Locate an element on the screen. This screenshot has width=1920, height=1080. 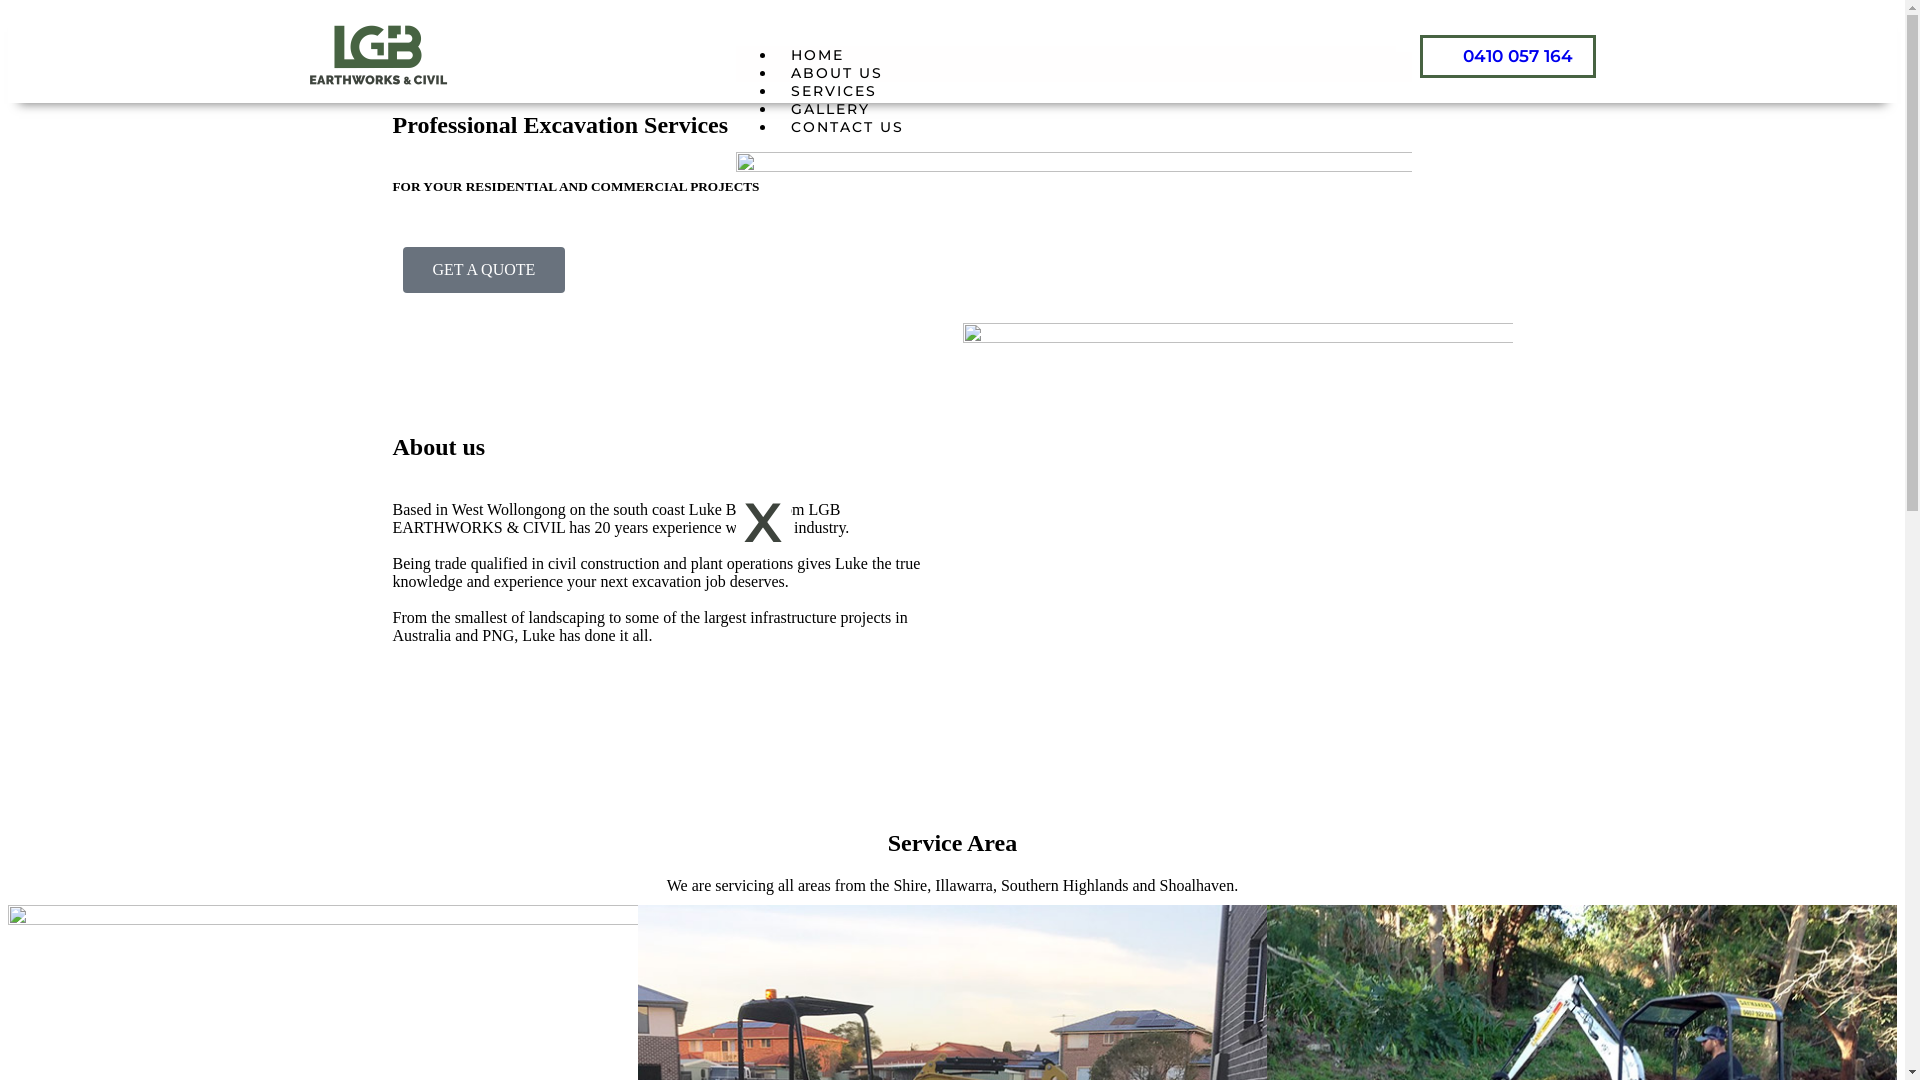
GALLERY is located at coordinates (830, 109).